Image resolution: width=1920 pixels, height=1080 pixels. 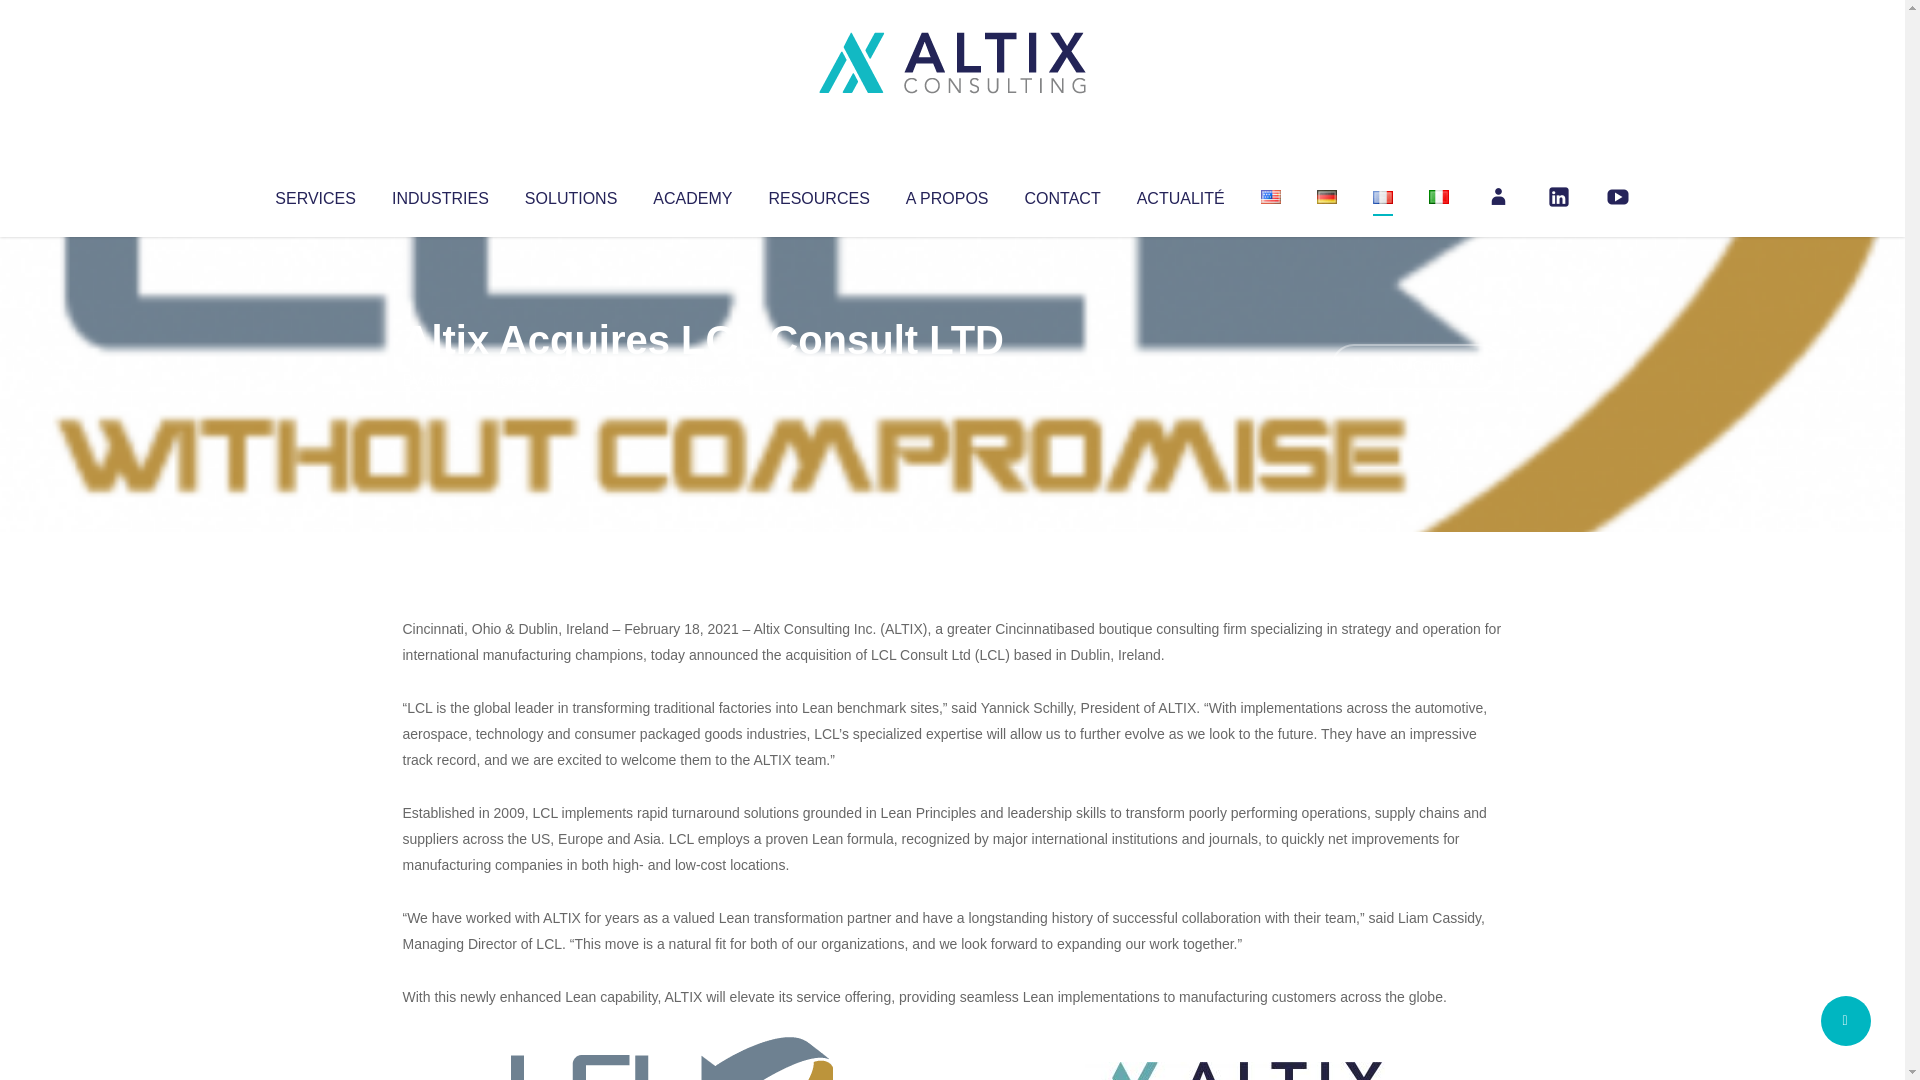 What do you see at coordinates (692, 194) in the screenshot?
I see `ACADEMY` at bounding box center [692, 194].